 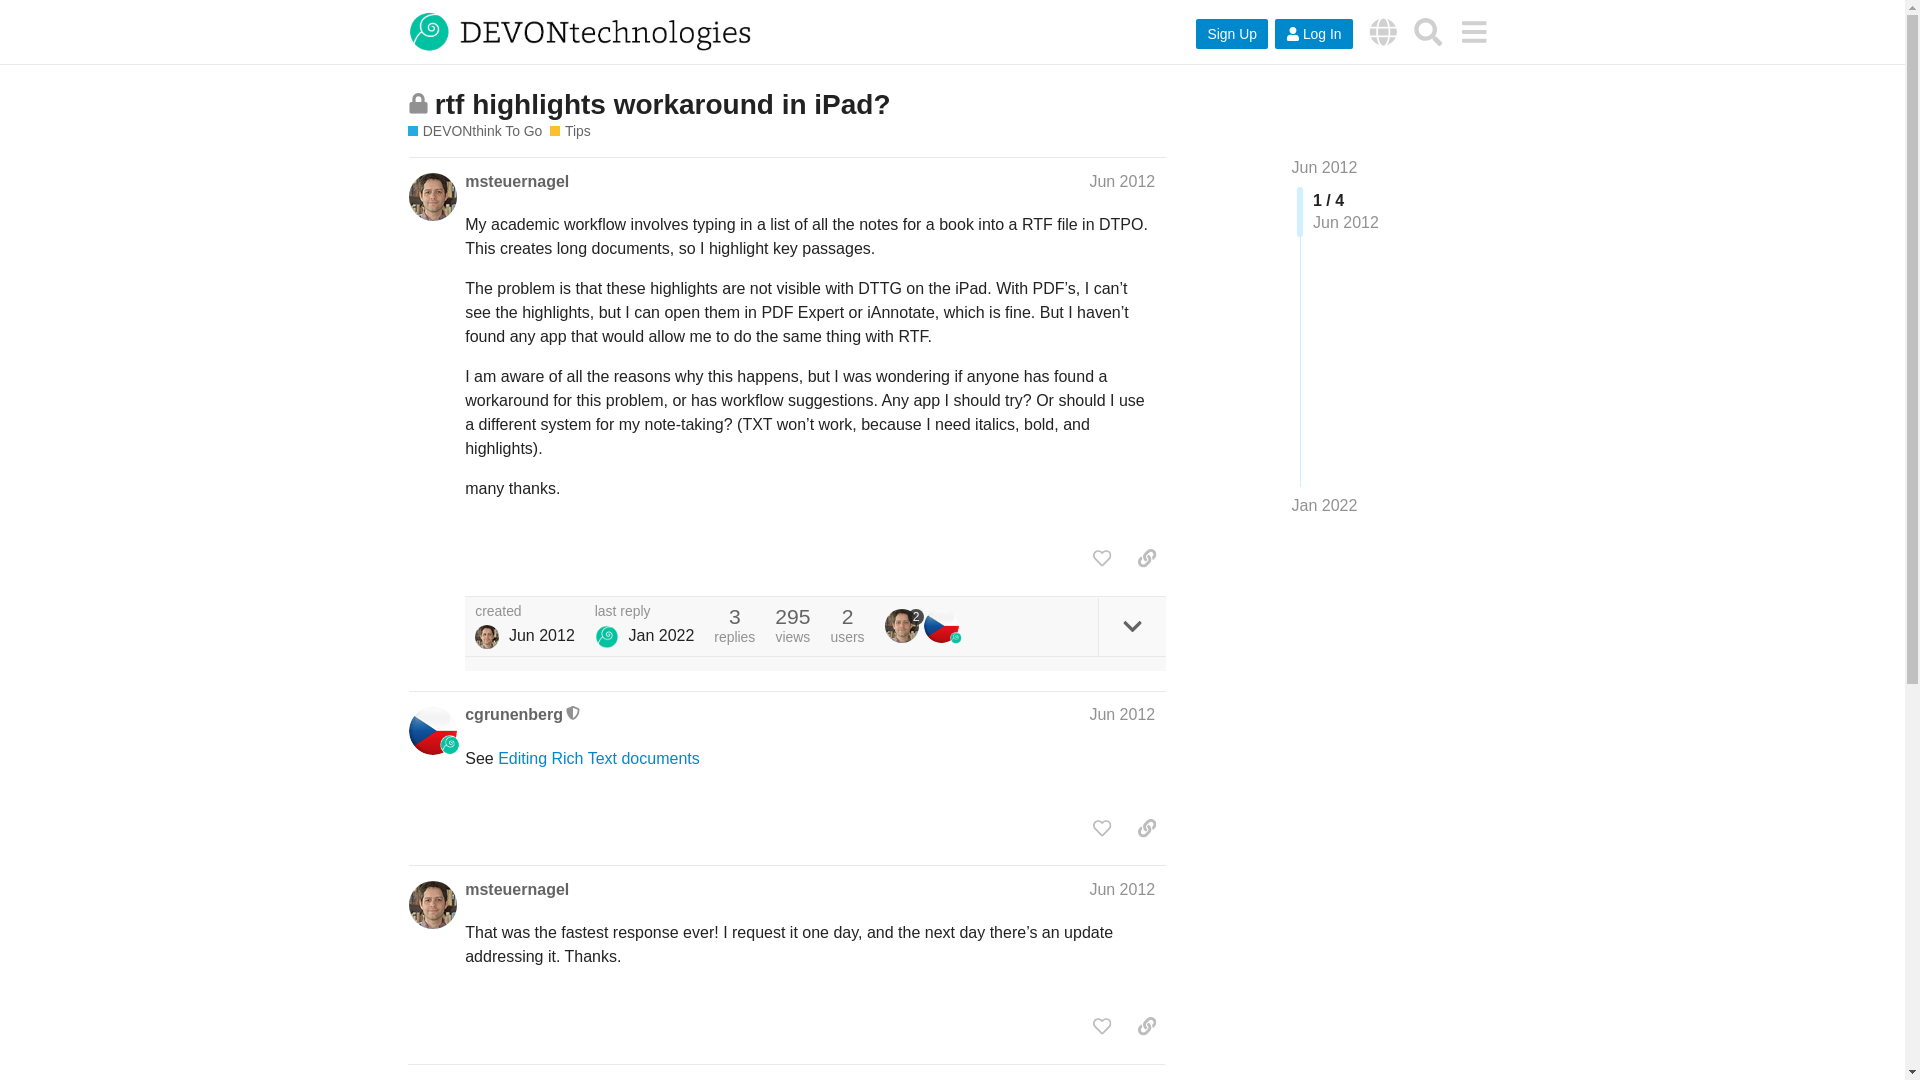 What do you see at coordinates (1122, 714) in the screenshot?
I see `Jun 2012` at bounding box center [1122, 714].